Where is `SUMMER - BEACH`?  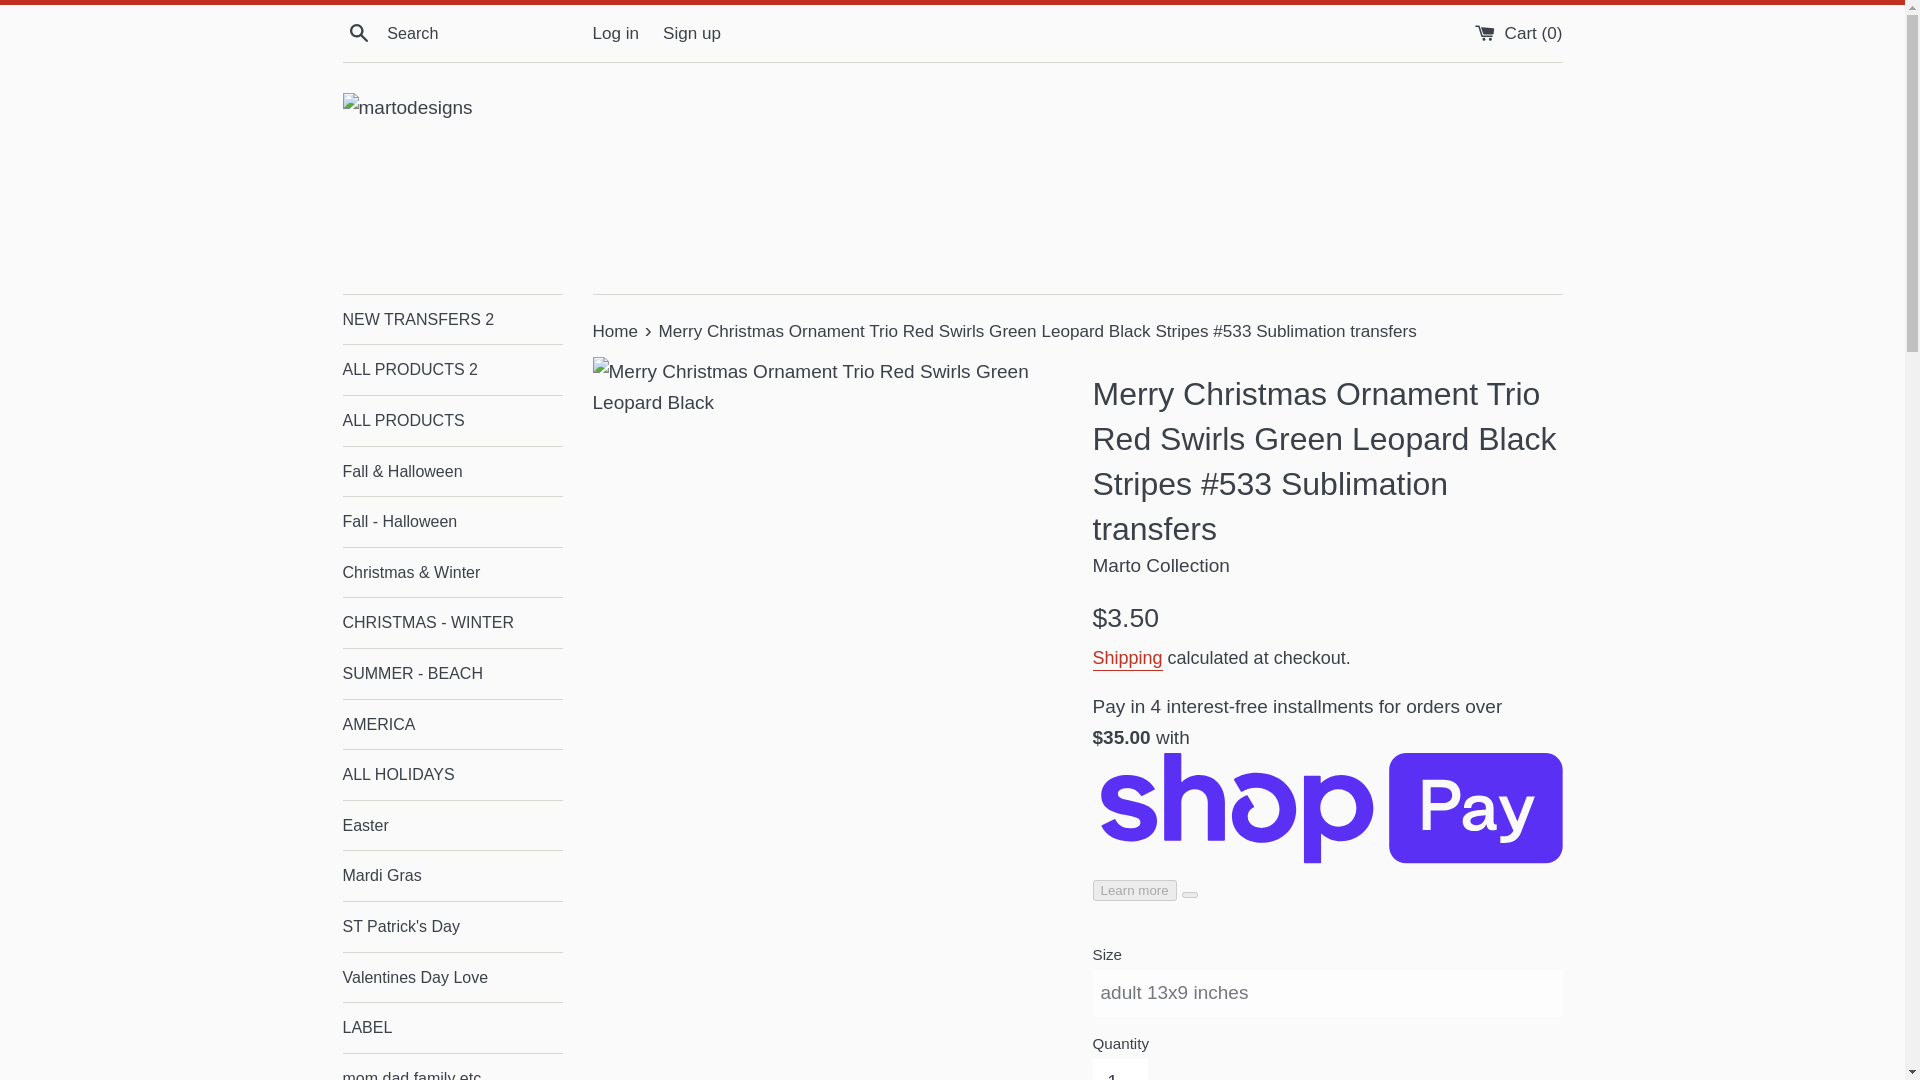
SUMMER - BEACH is located at coordinates (452, 674).